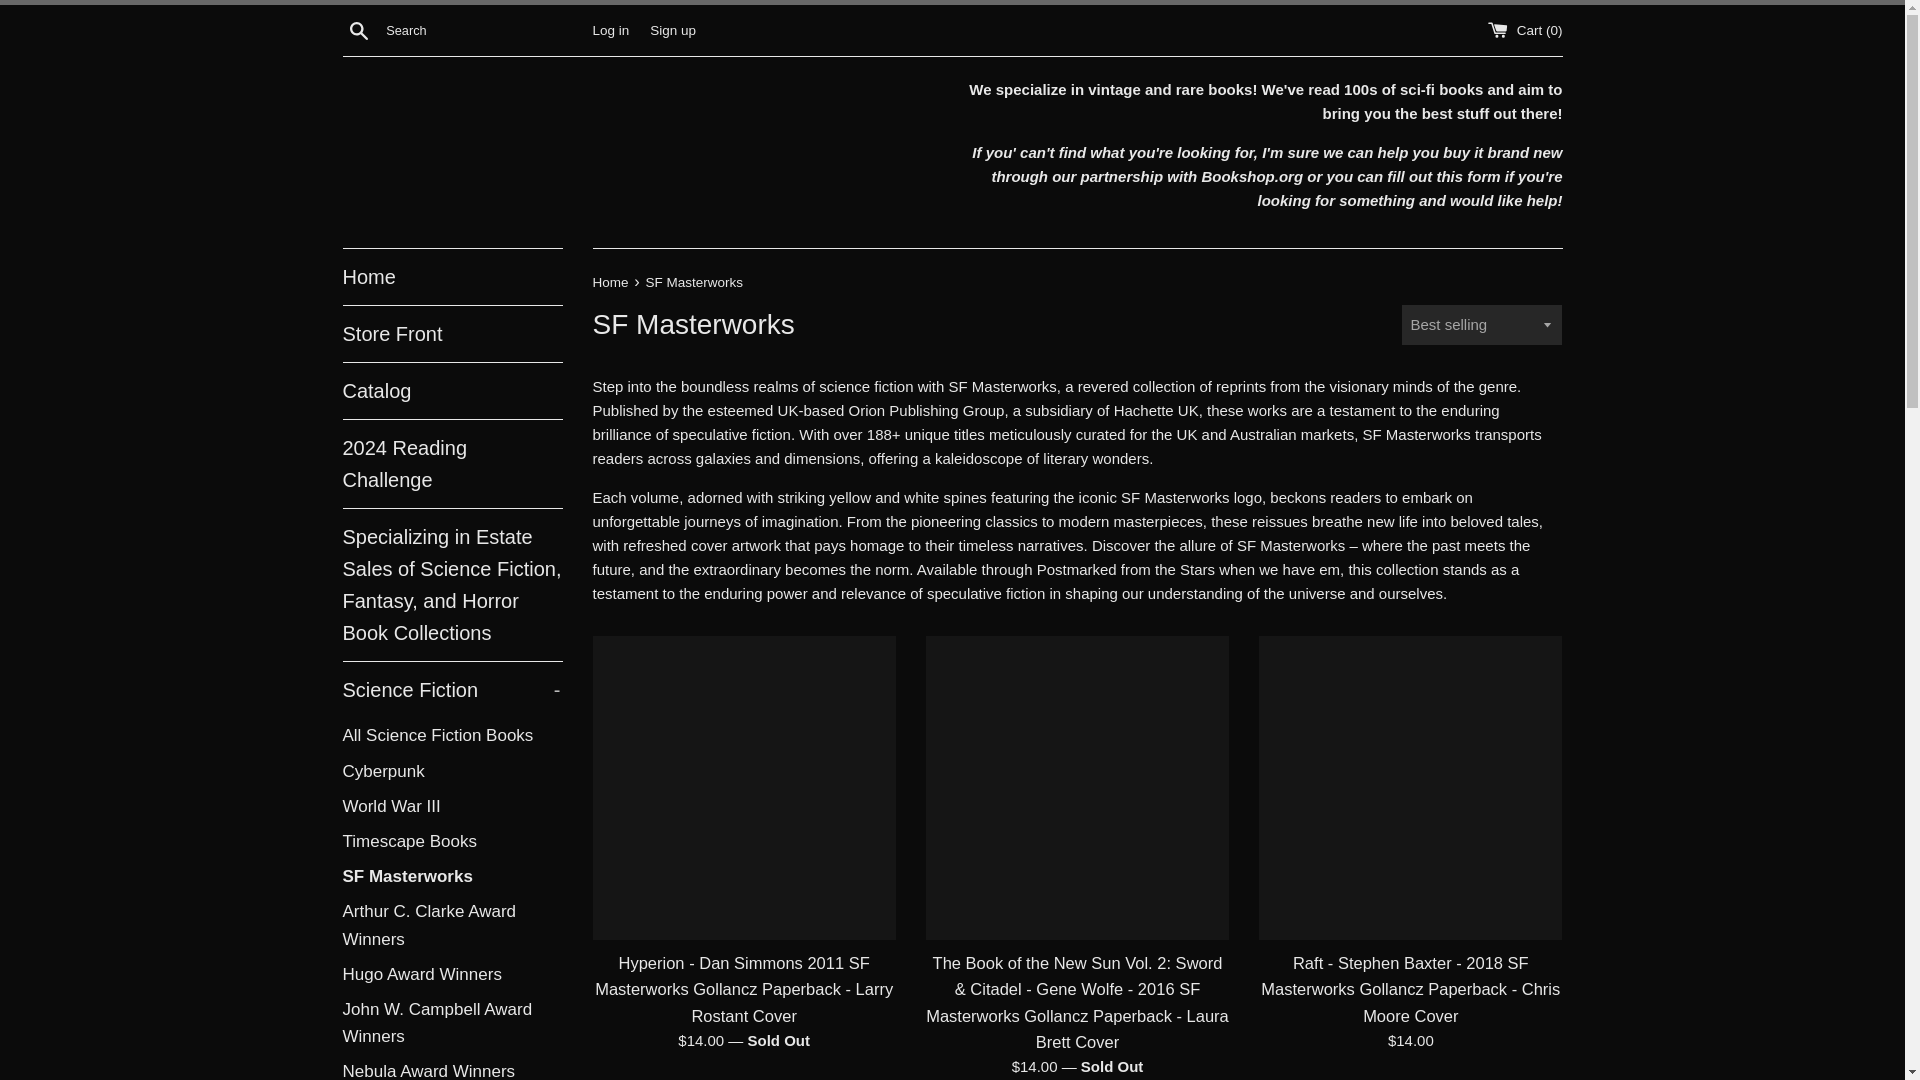 The height and width of the screenshot is (1080, 1920). Describe the element at coordinates (452, 841) in the screenshot. I see `Timescape Books` at that location.